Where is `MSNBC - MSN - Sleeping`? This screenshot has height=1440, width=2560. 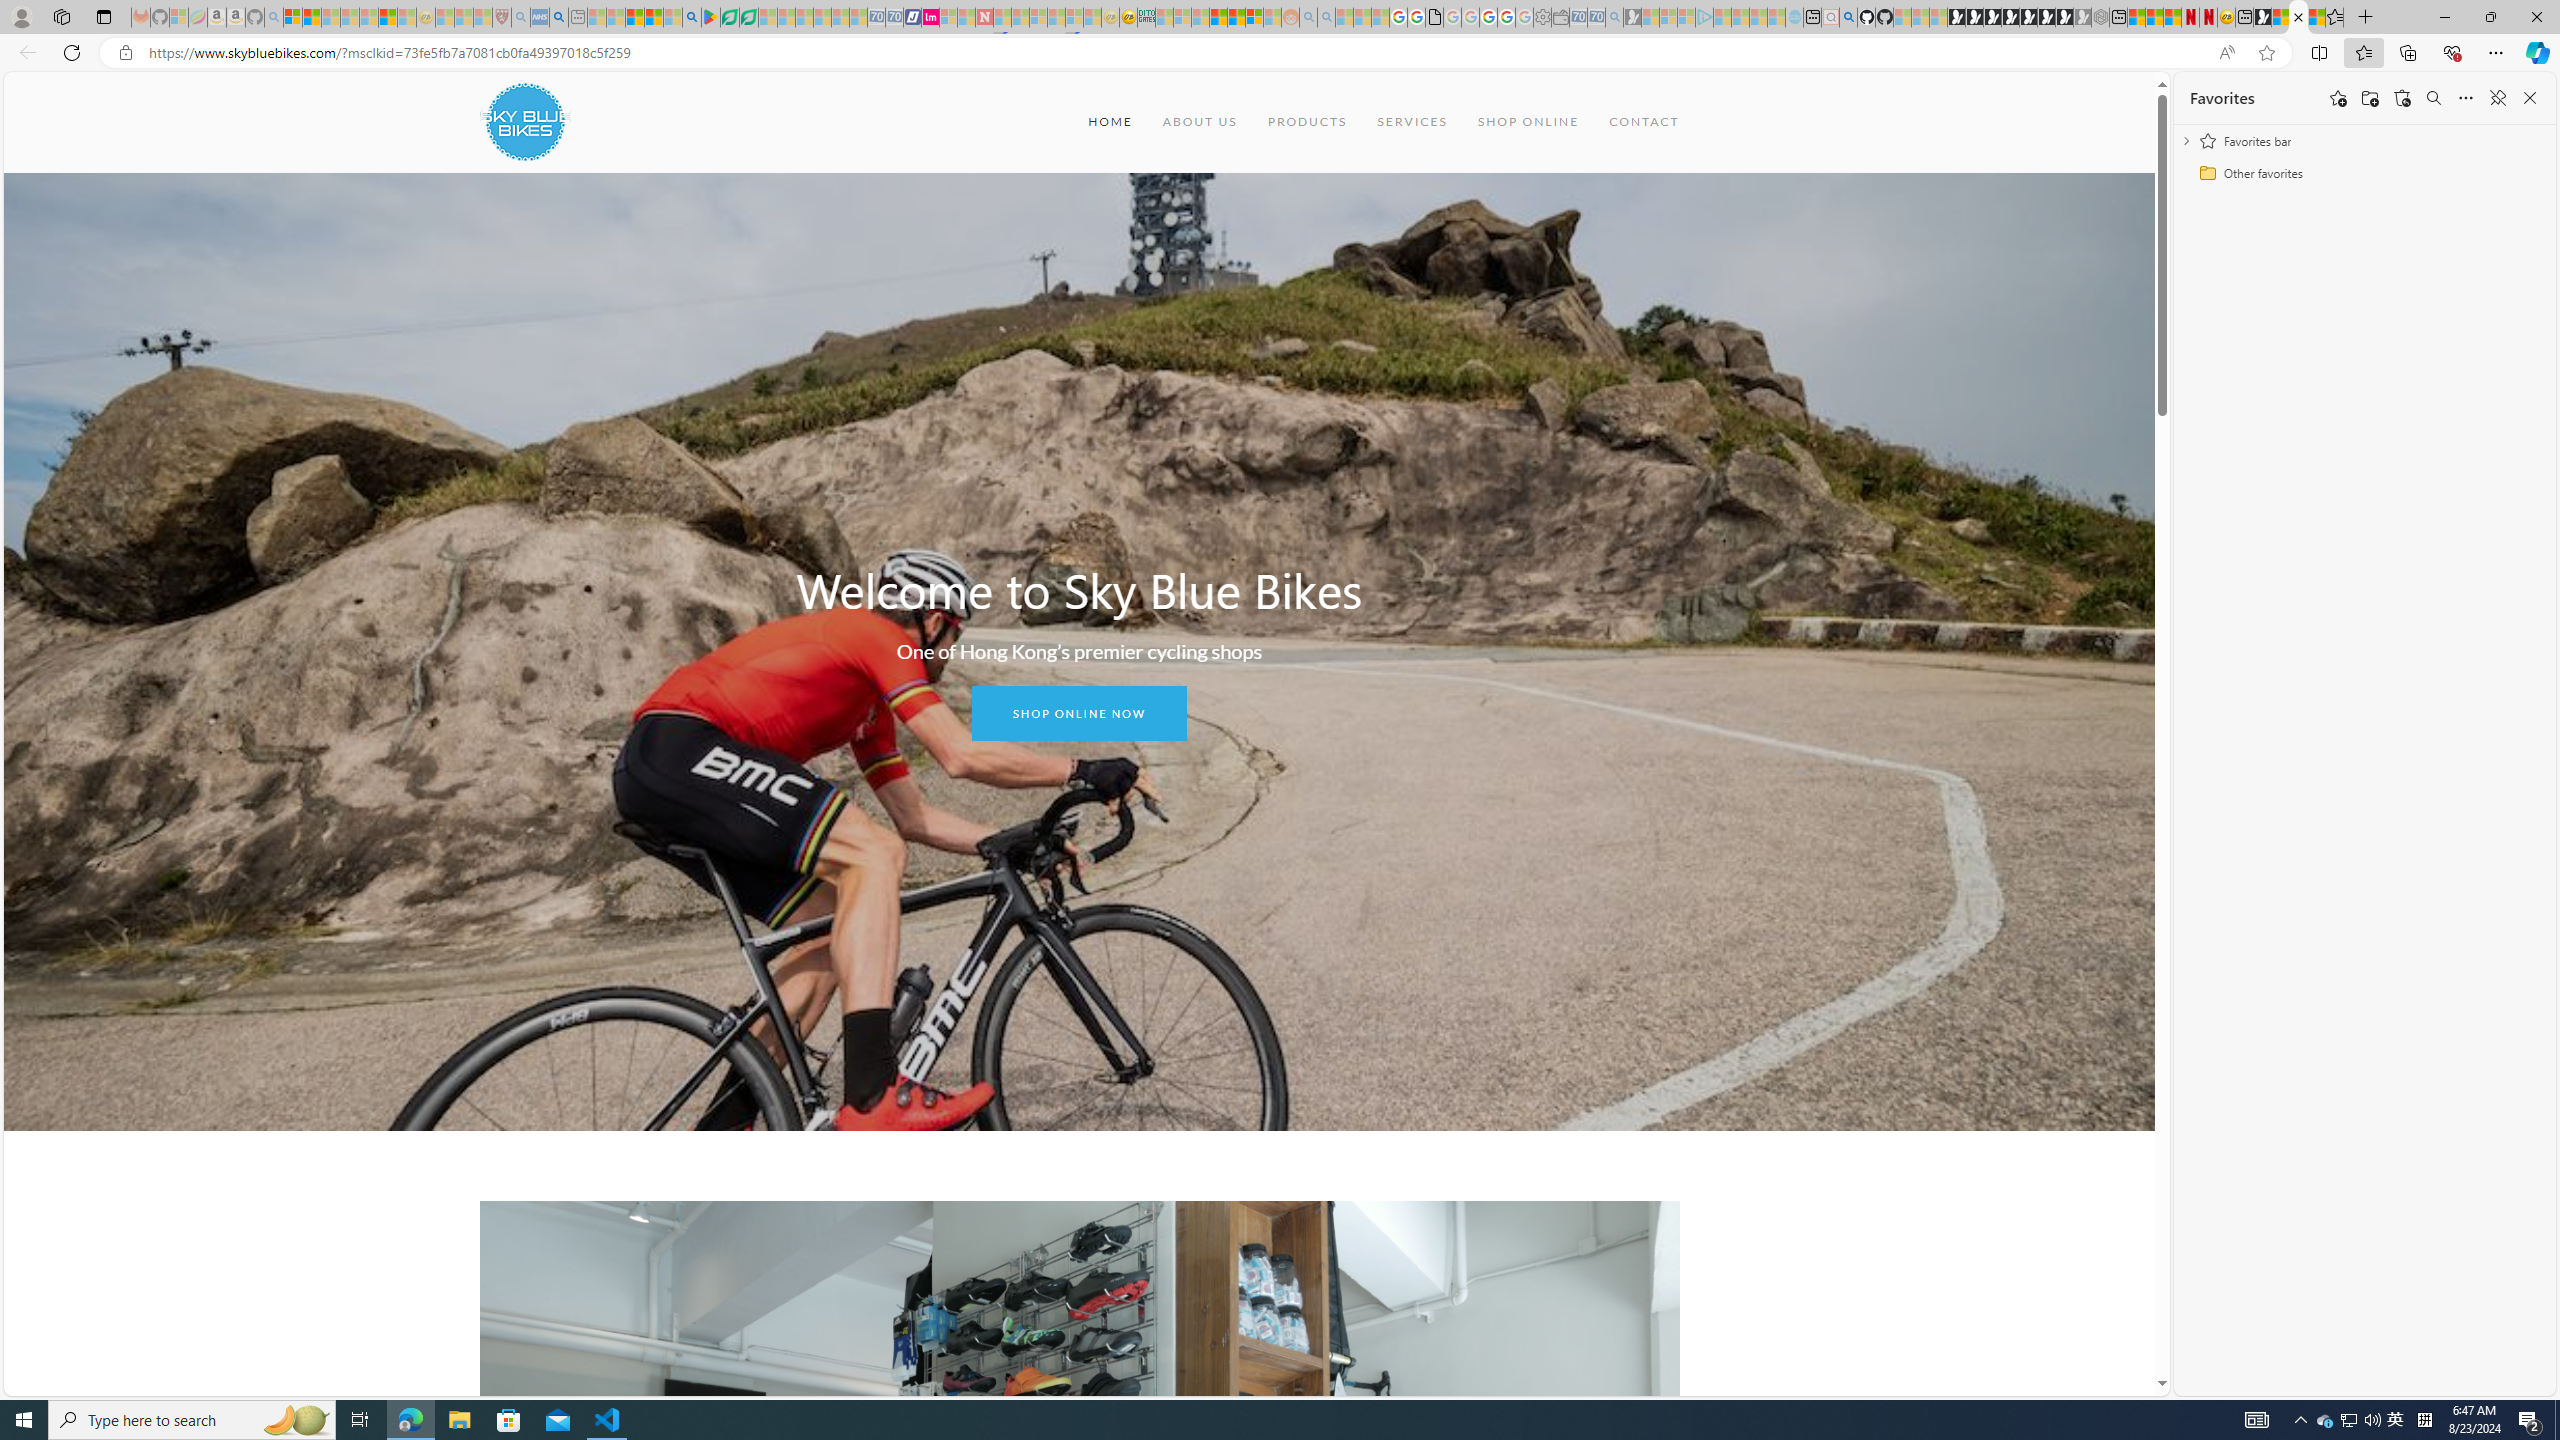
MSNBC - MSN - Sleeping is located at coordinates (1164, 17).